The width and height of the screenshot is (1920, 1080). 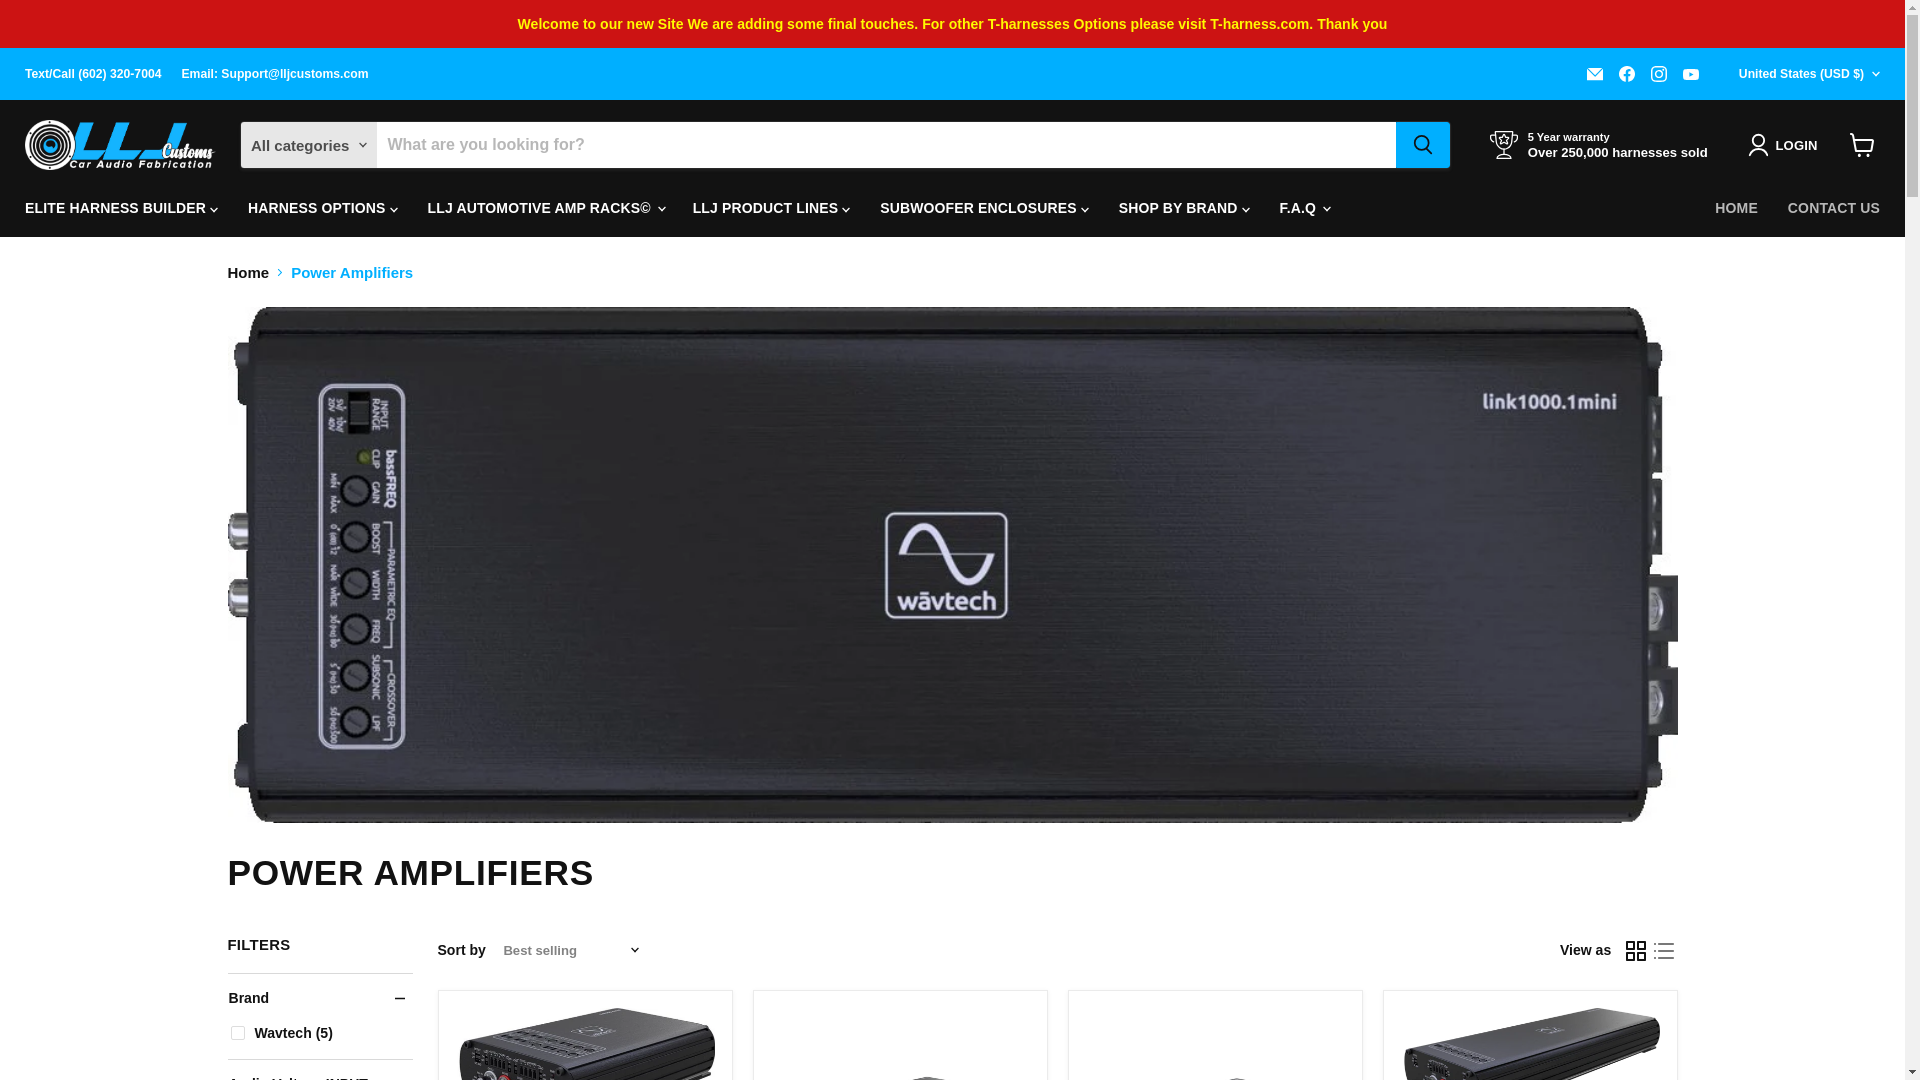 What do you see at coordinates (1594, 74) in the screenshot?
I see `Email` at bounding box center [1594, 74].